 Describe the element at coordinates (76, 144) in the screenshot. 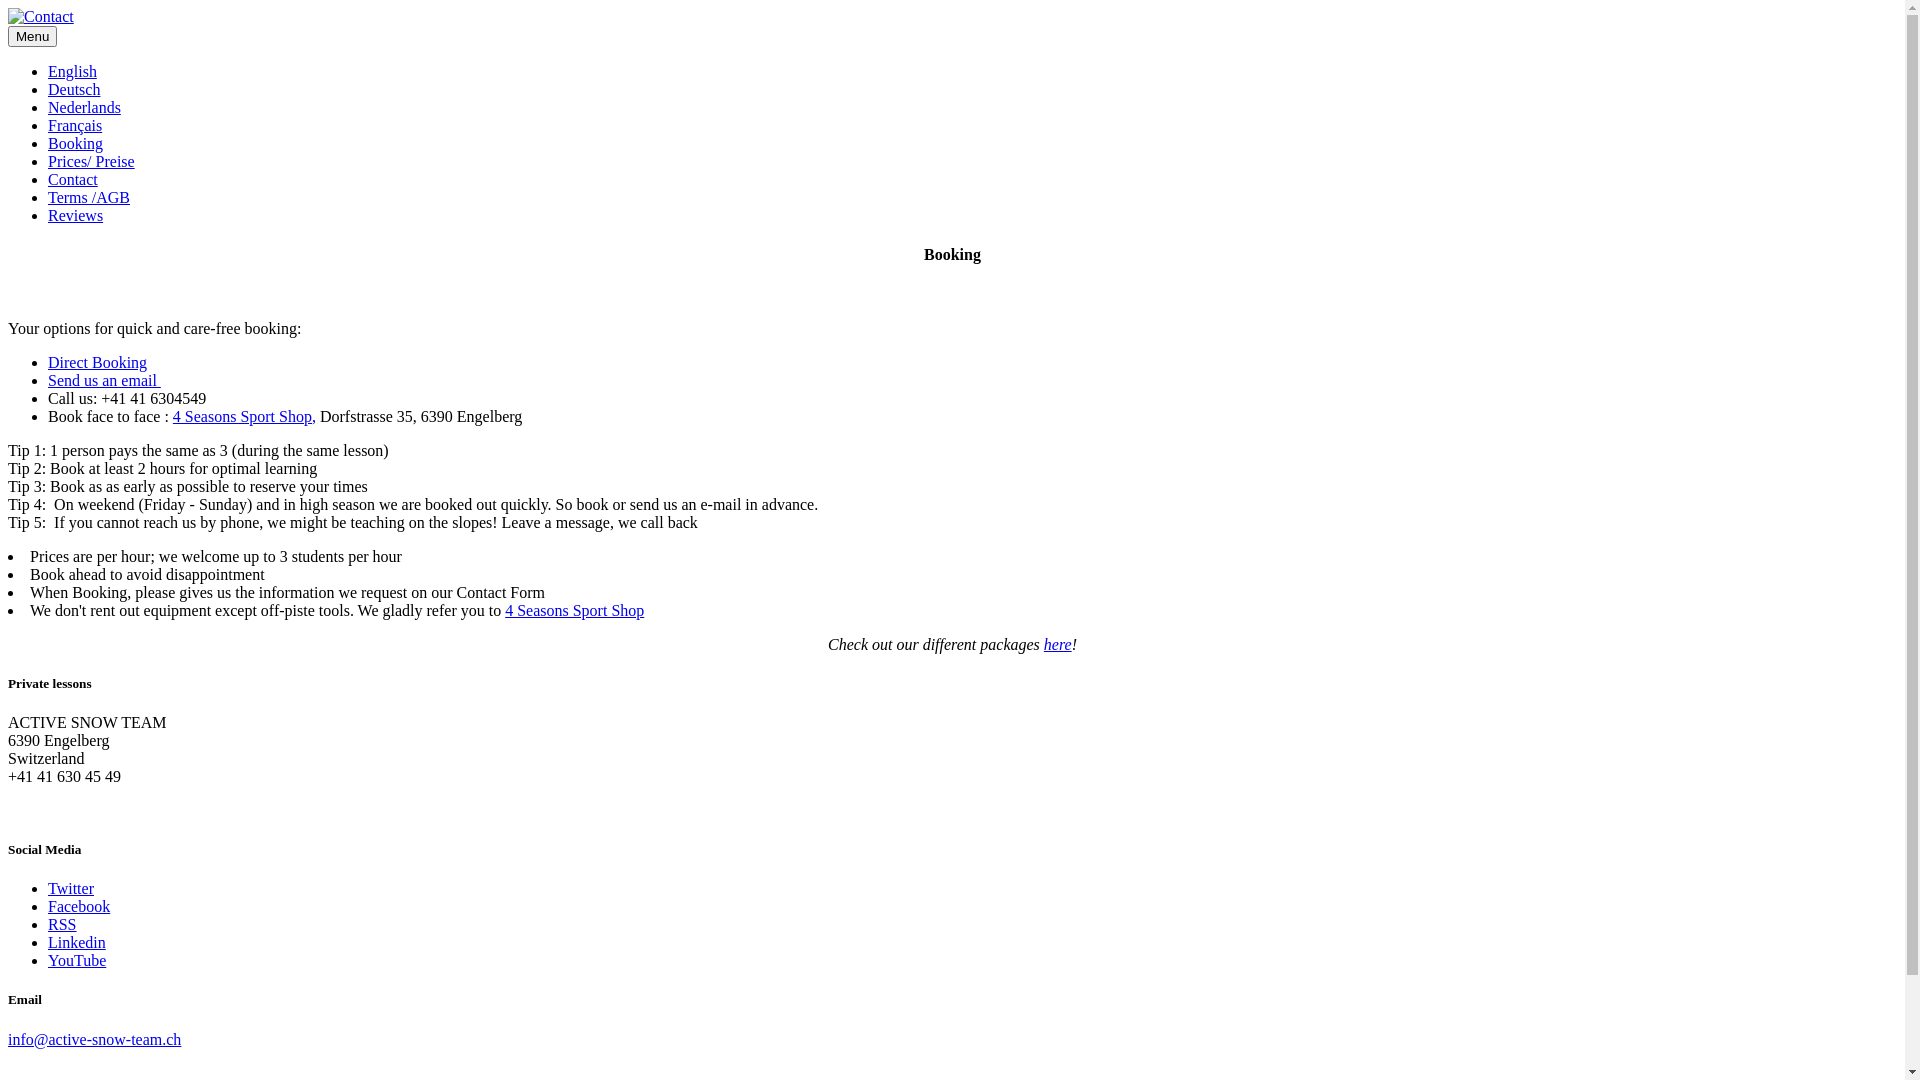

I see `Booking` at that location.